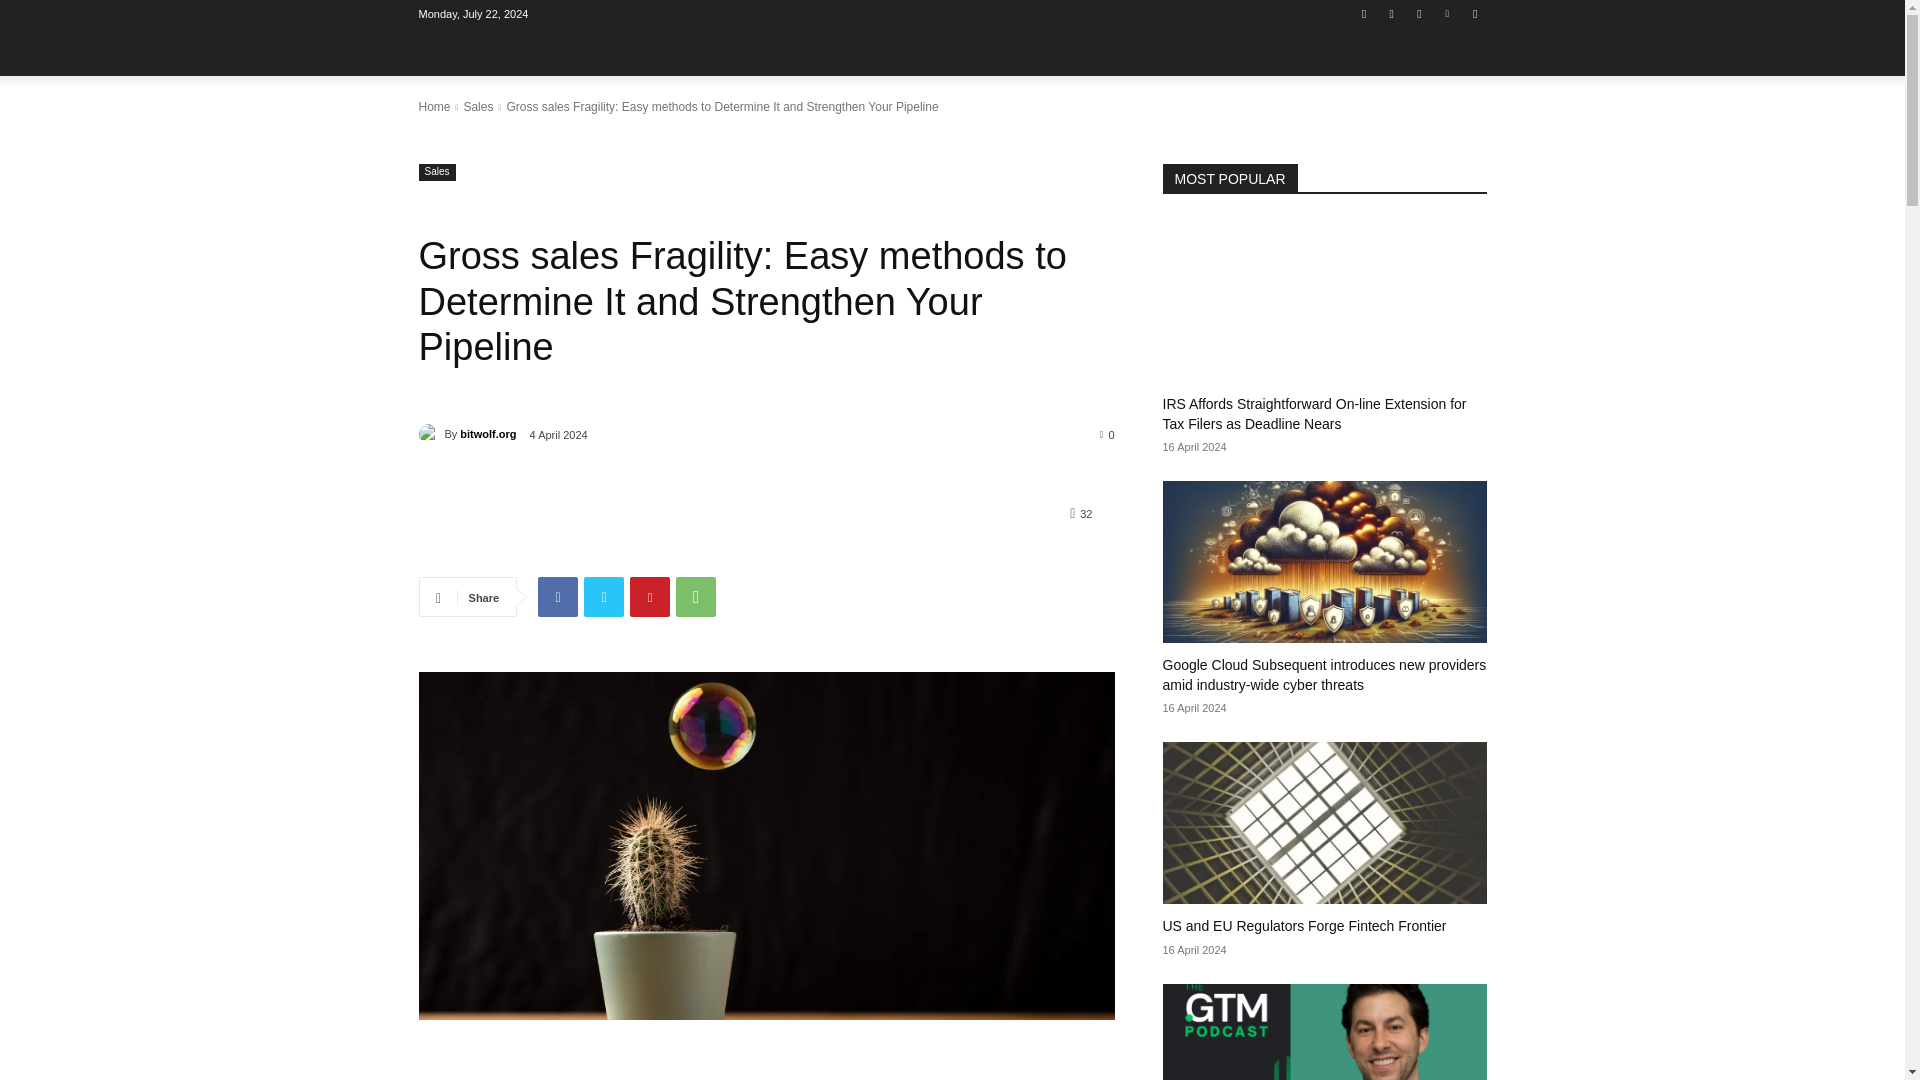 Image resolution: width=1920 pixels, height=1080 pixels. Describe the element at coordinates (1474, 13) in the screenshot. I see `Youtube` at that location.